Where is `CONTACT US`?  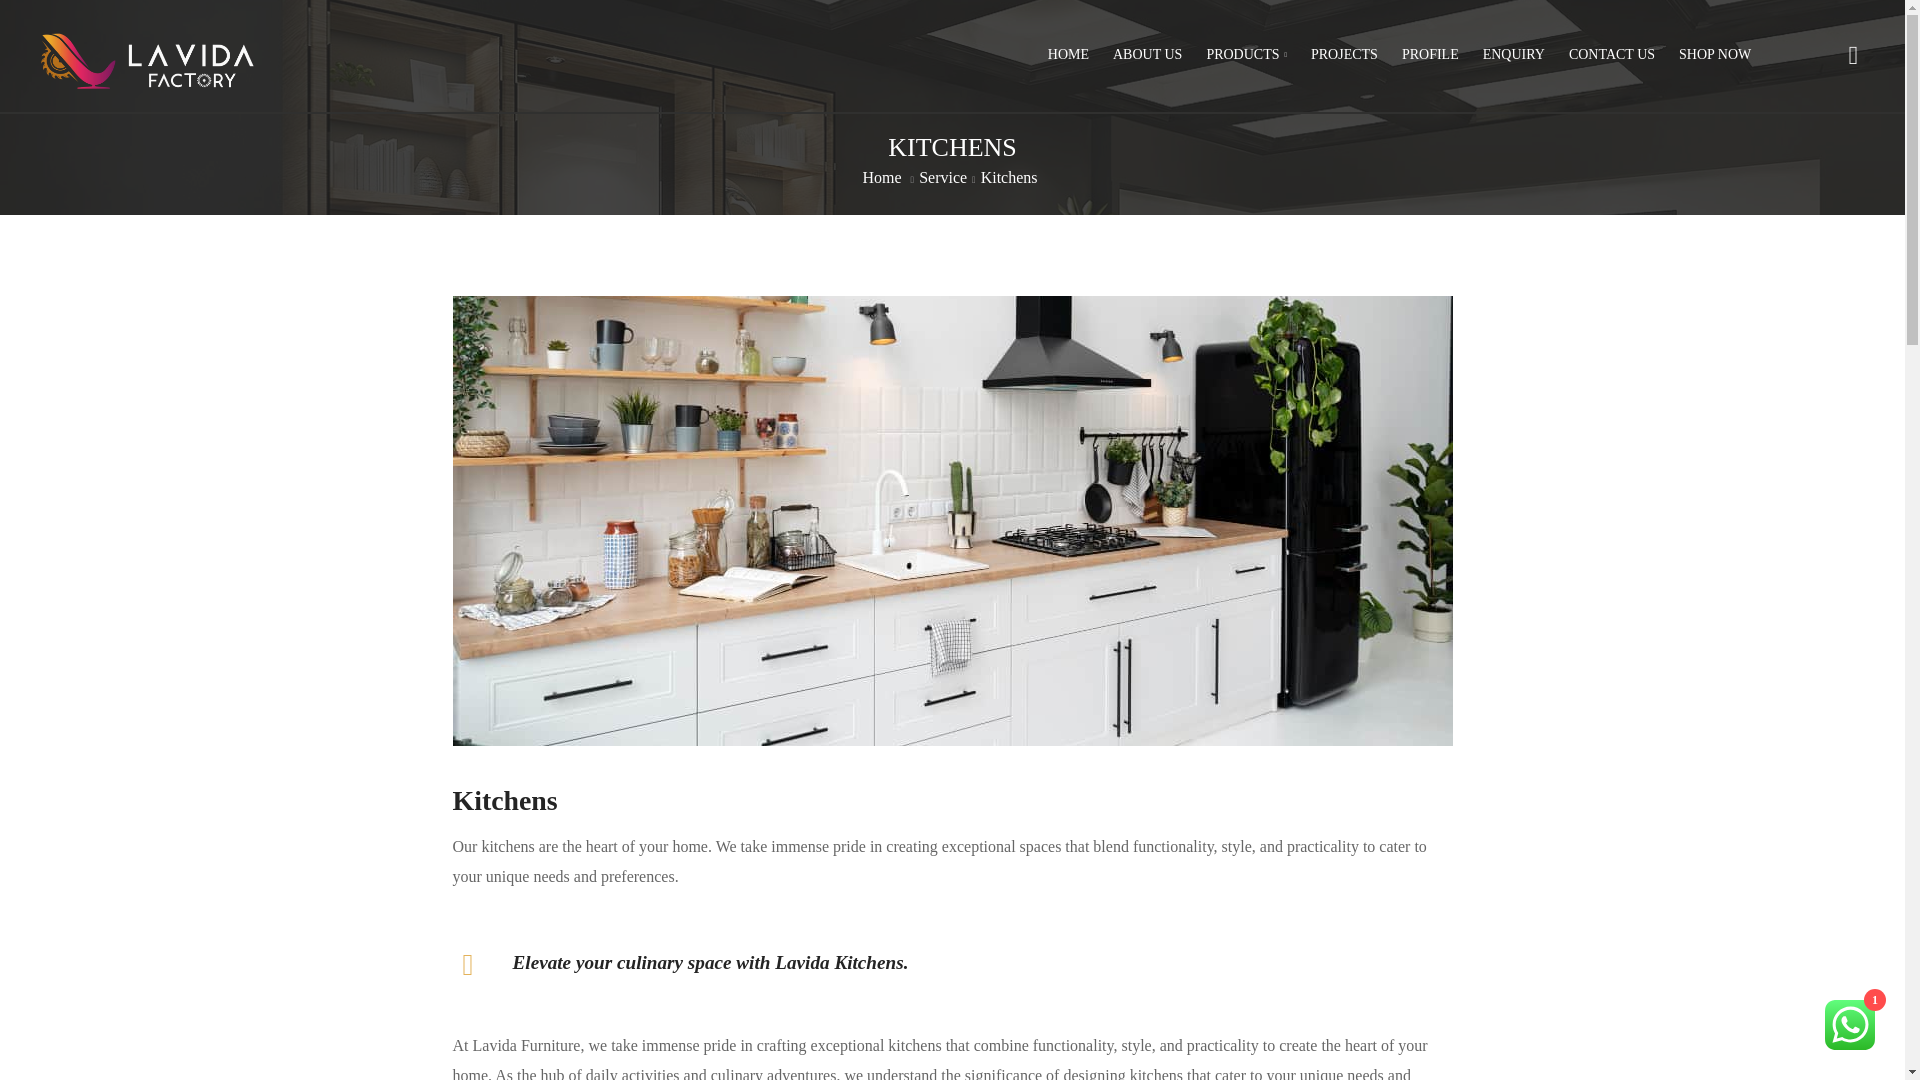
CONTACT US is located at coordinates (1612, 54).